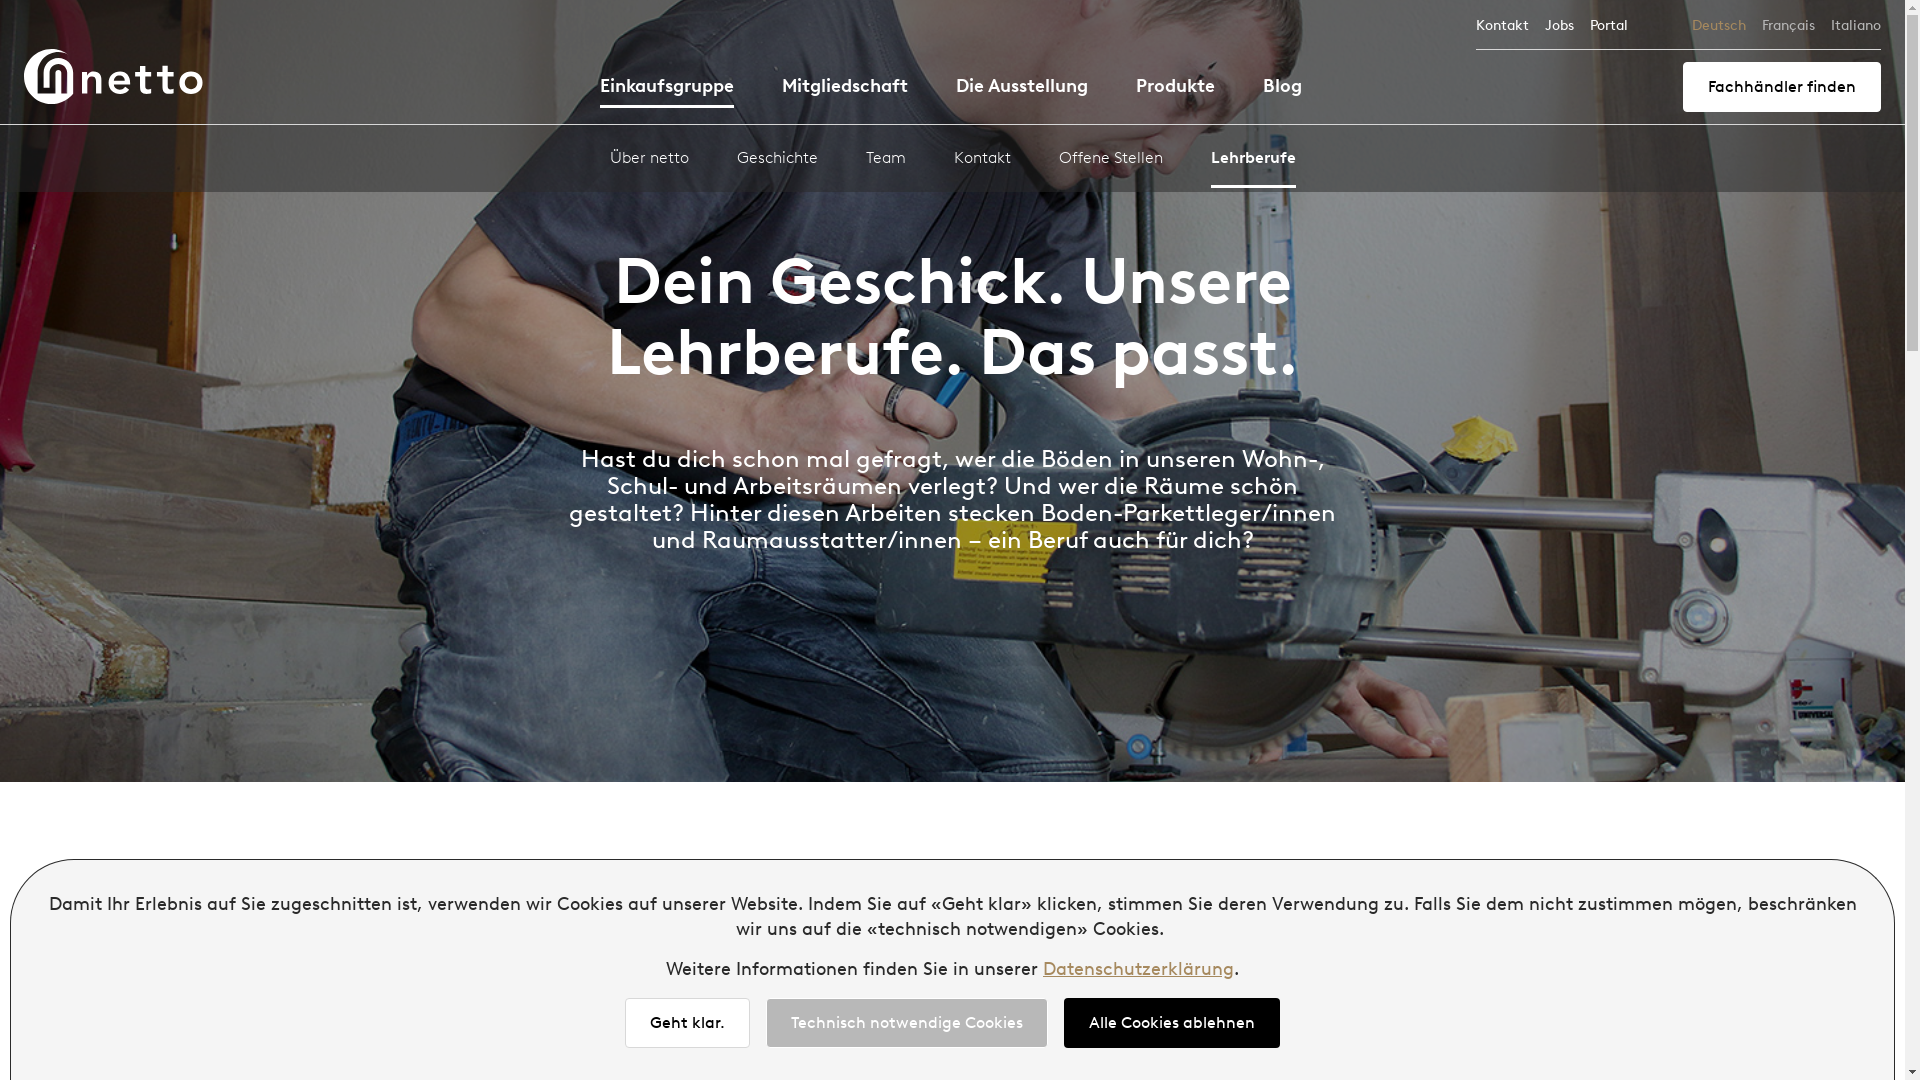 The image size is (1920, 1080). What do you see at coordinates (886, 166) in the screenshot?
I see `Team` at bounding box center [886, 166].